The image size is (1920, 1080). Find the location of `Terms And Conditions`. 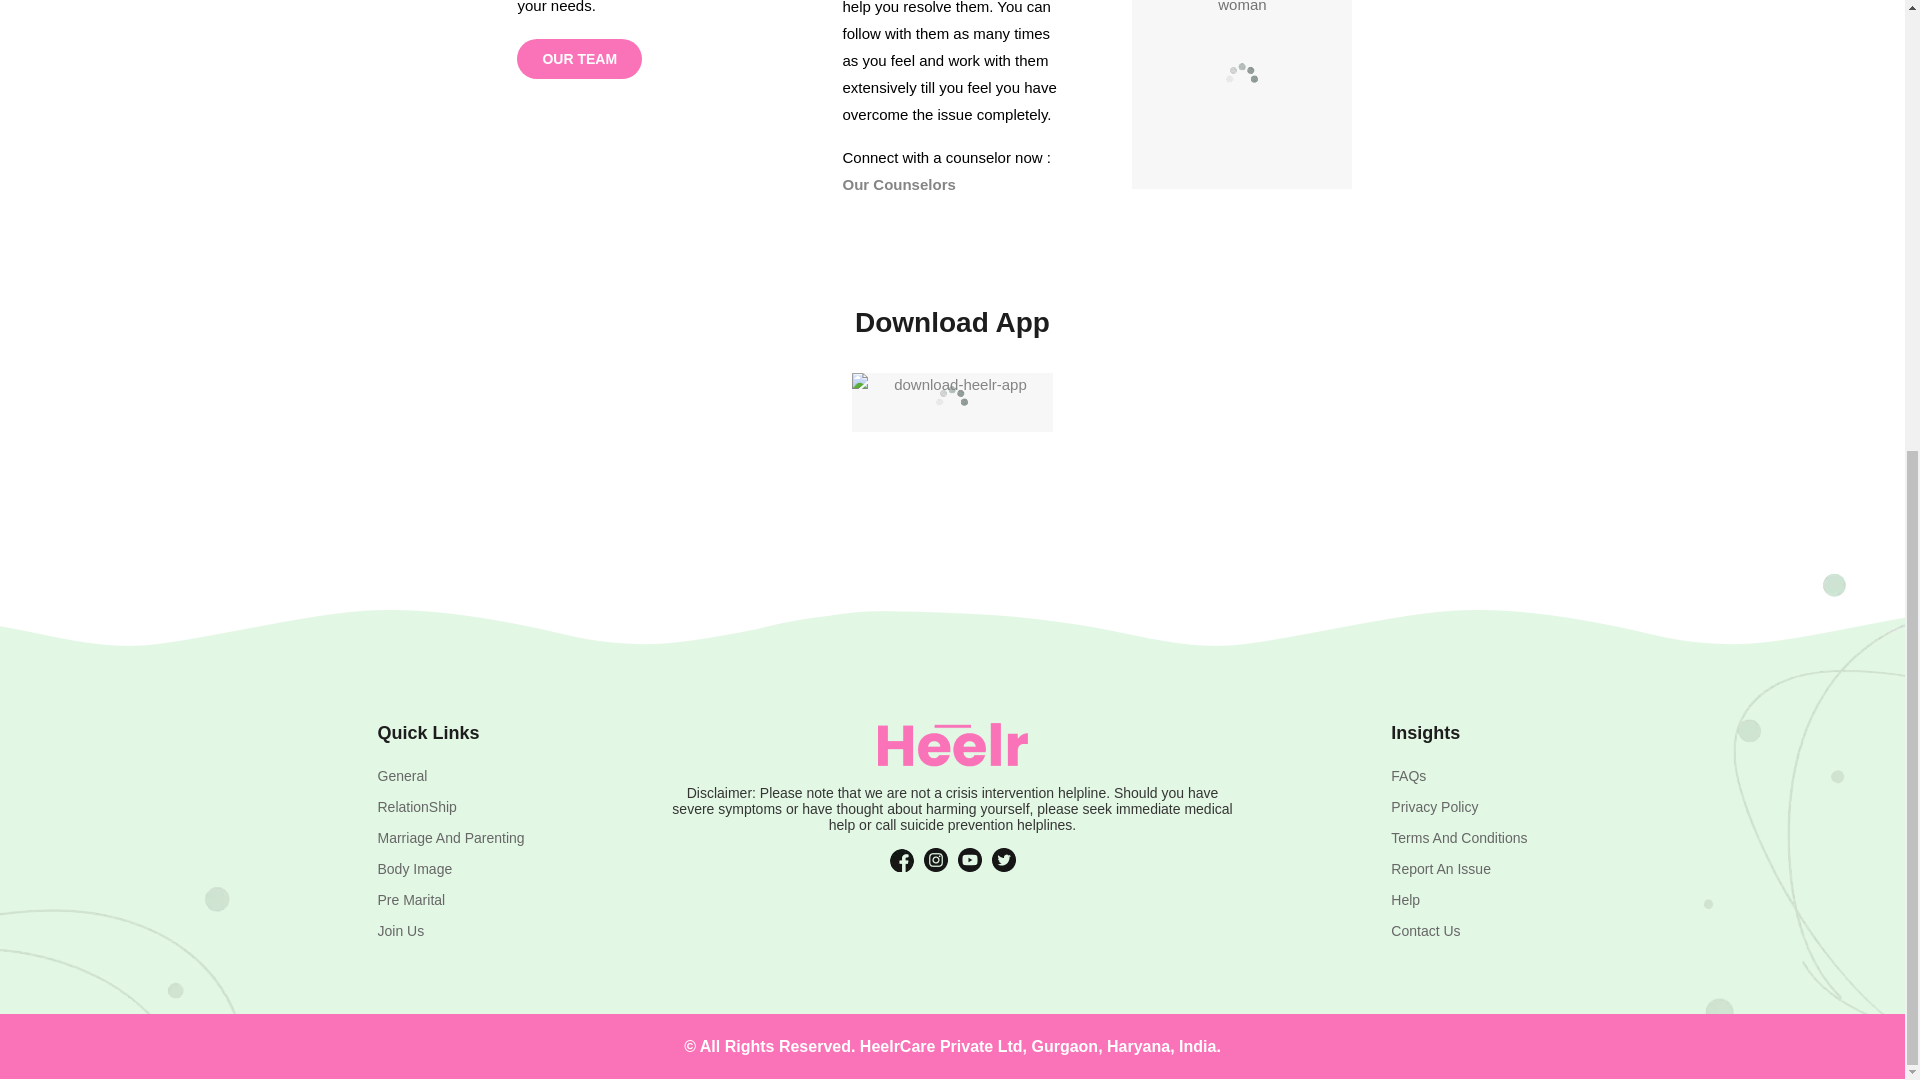

Terms And Conditions is located at coordinates (1458, 838).